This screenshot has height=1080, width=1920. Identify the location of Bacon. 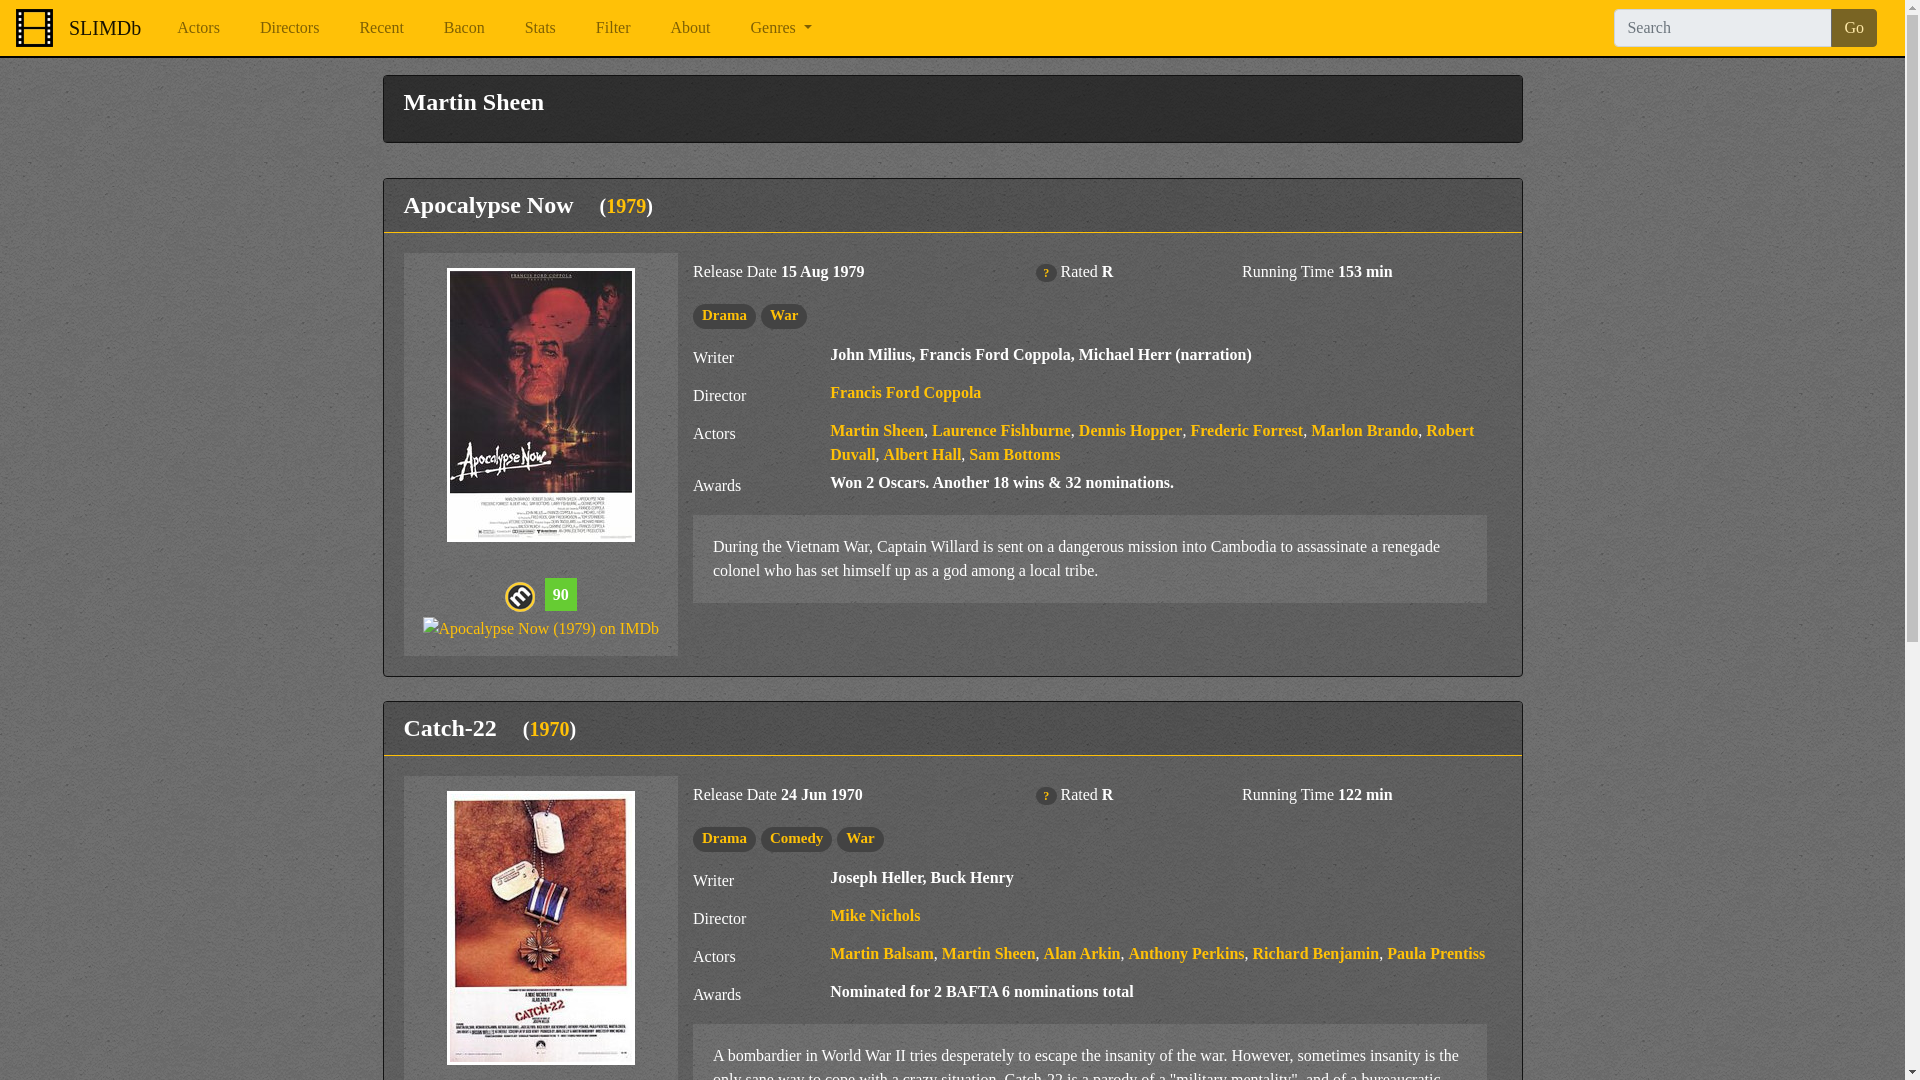
(464, 27).